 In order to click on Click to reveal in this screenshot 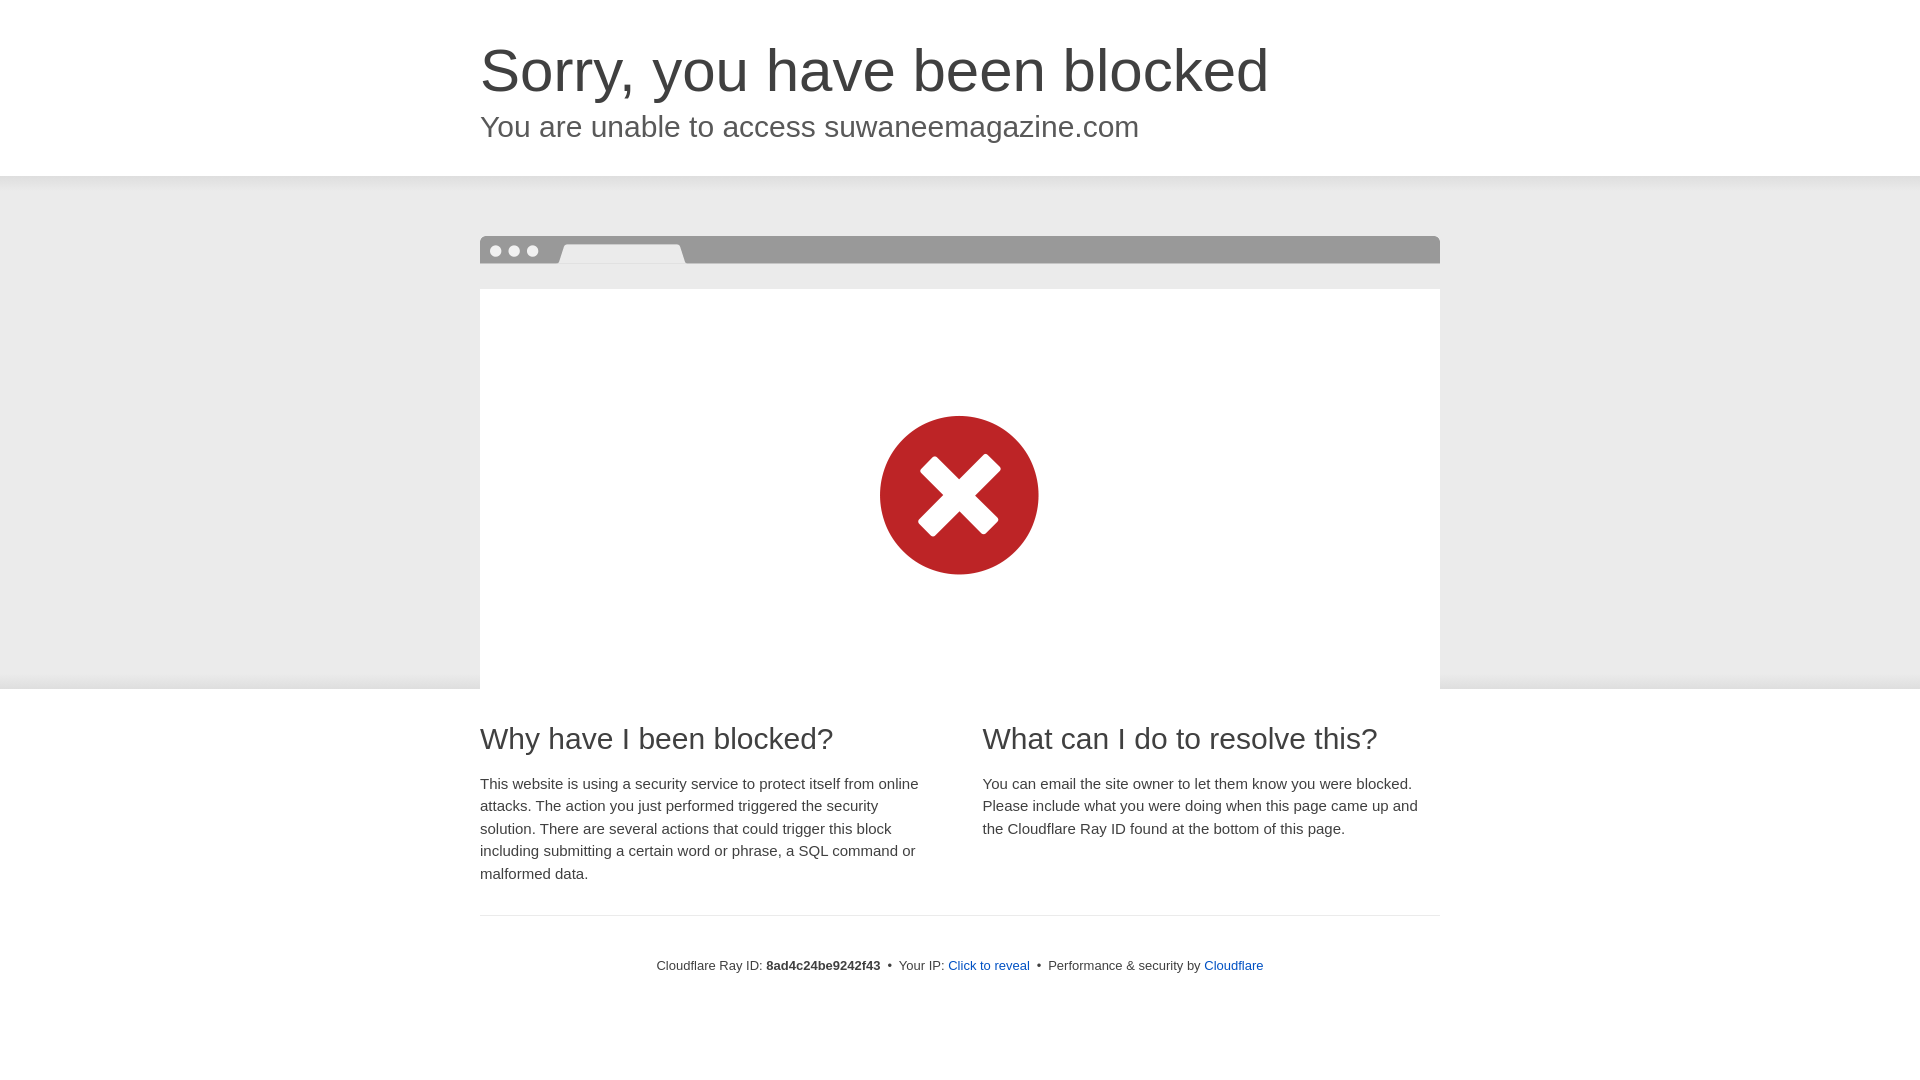, I will do `click(988, 966)`.